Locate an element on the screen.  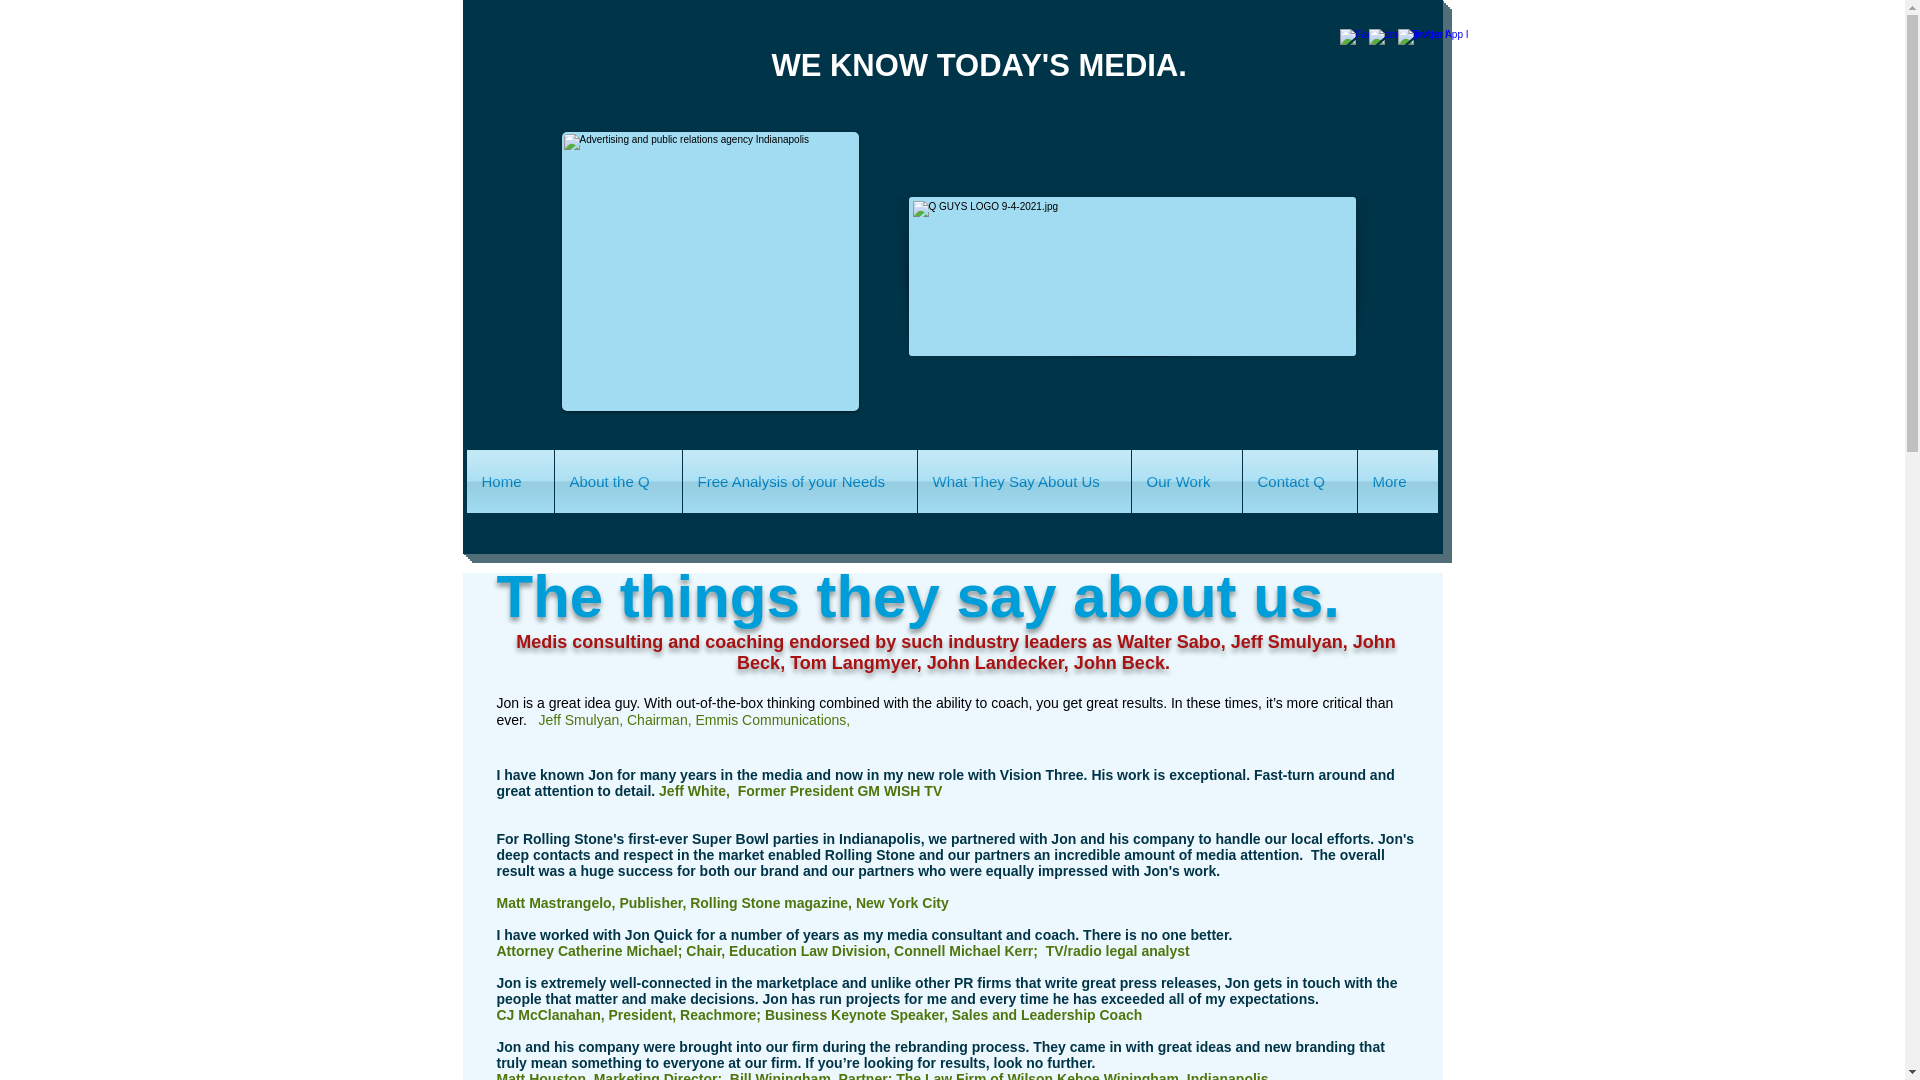
Our Work is located at coordinates (1187, 482).